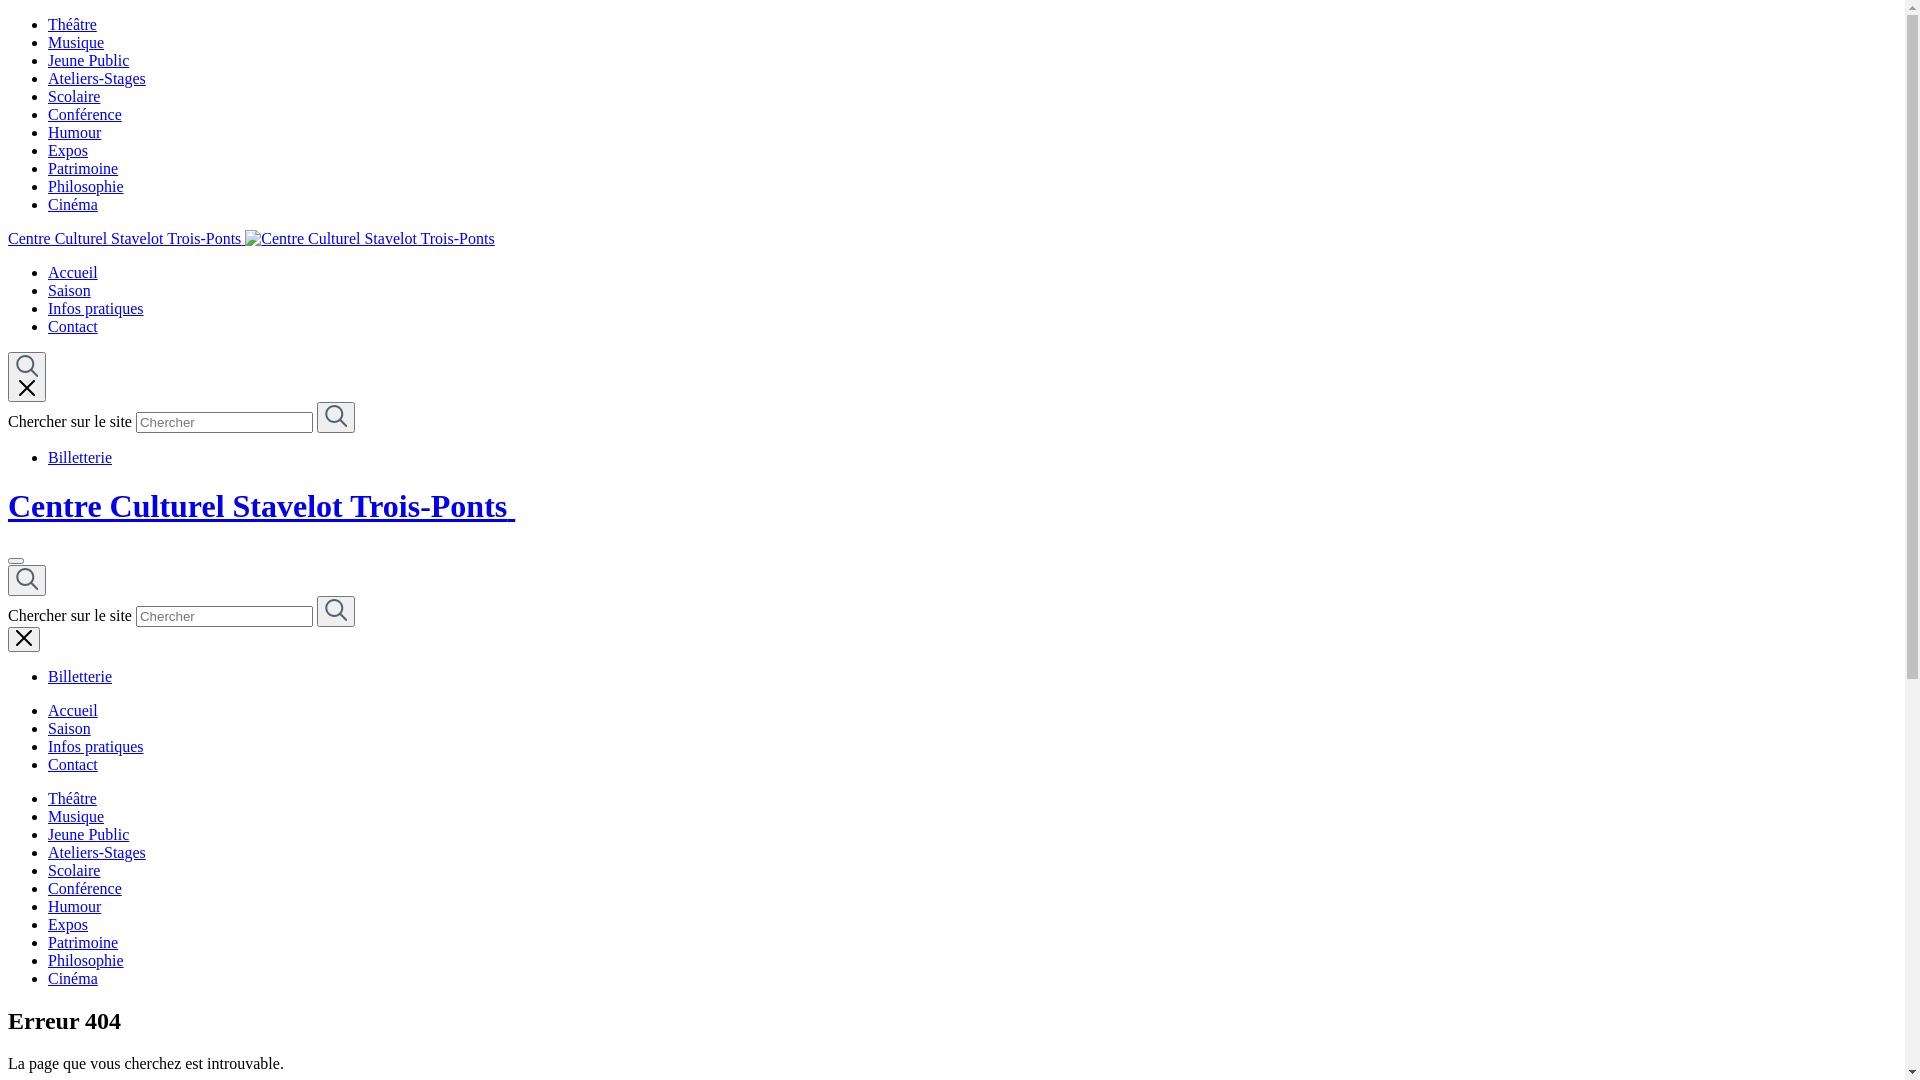  Describe the element at coordinates (336, 418) in the screenshot. I see `Rechercher` at that location.